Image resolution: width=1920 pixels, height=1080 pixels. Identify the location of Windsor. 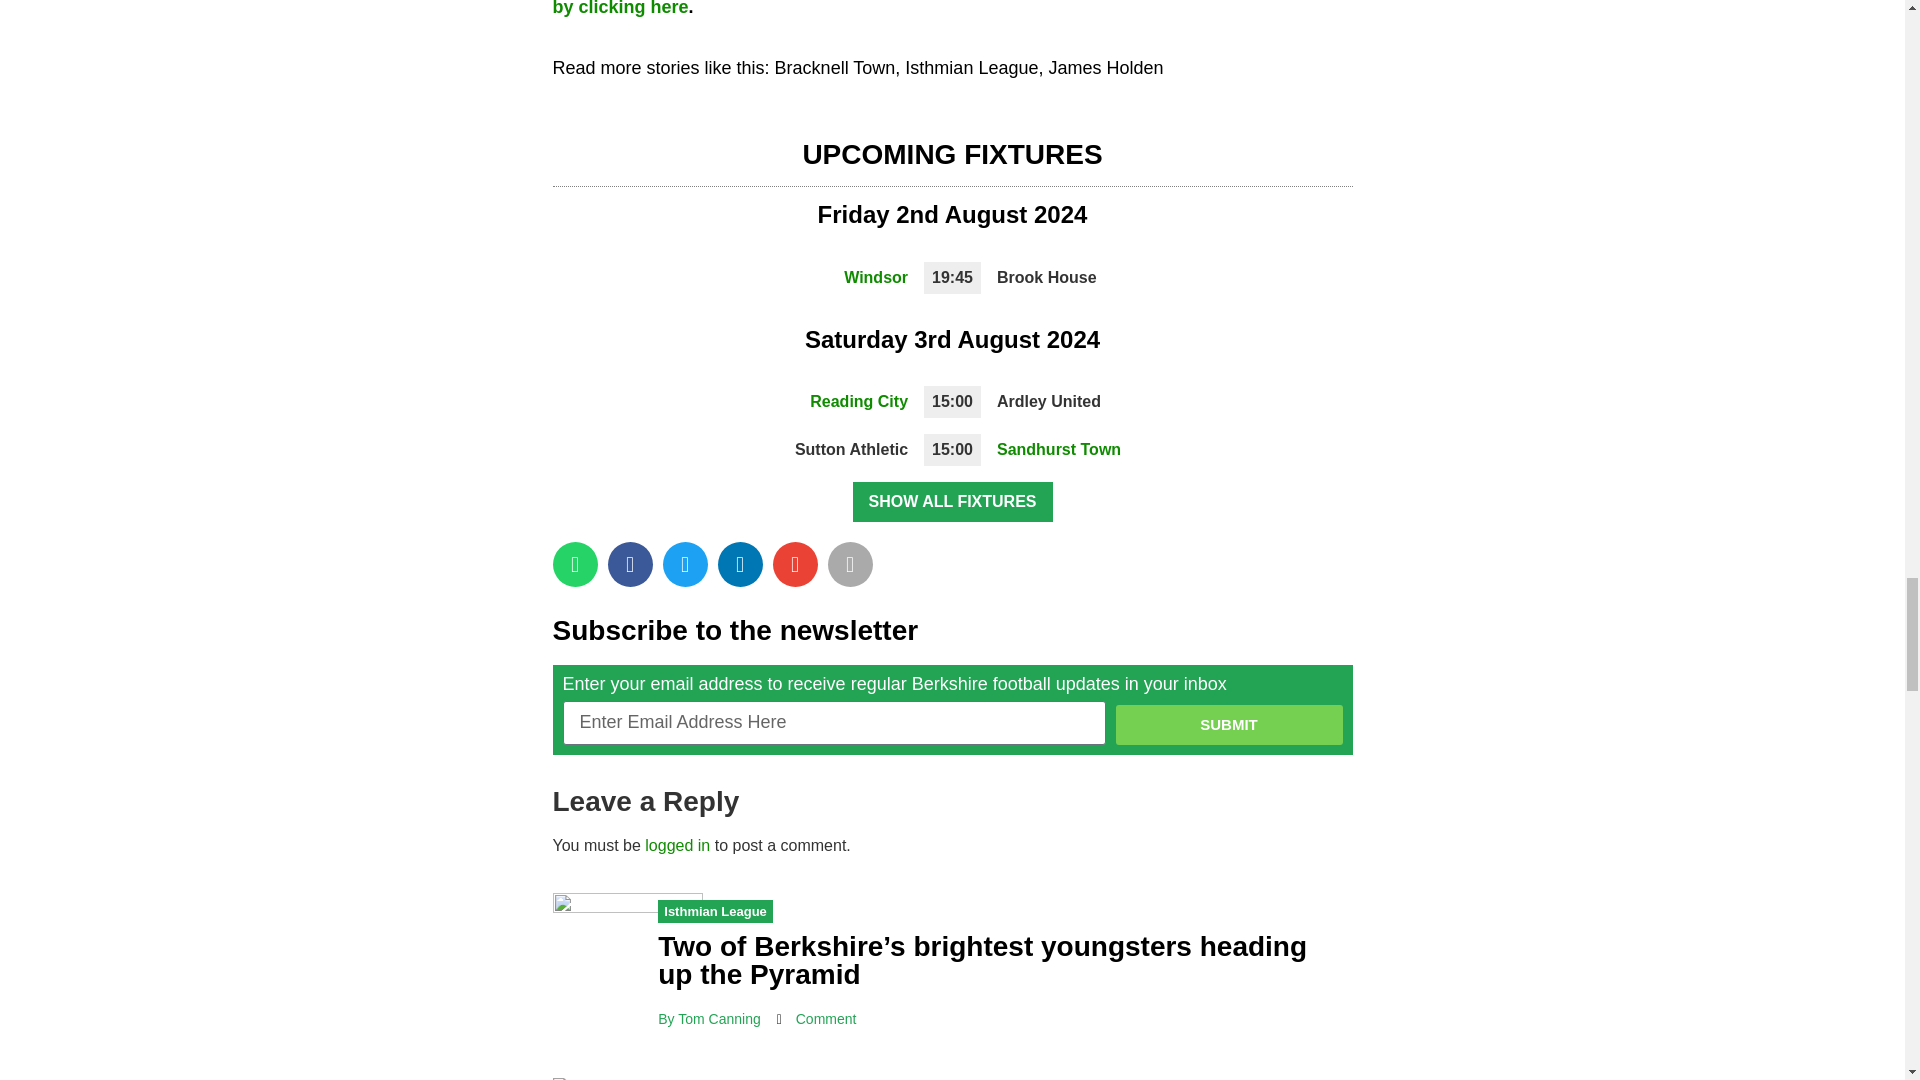
(876, 277).